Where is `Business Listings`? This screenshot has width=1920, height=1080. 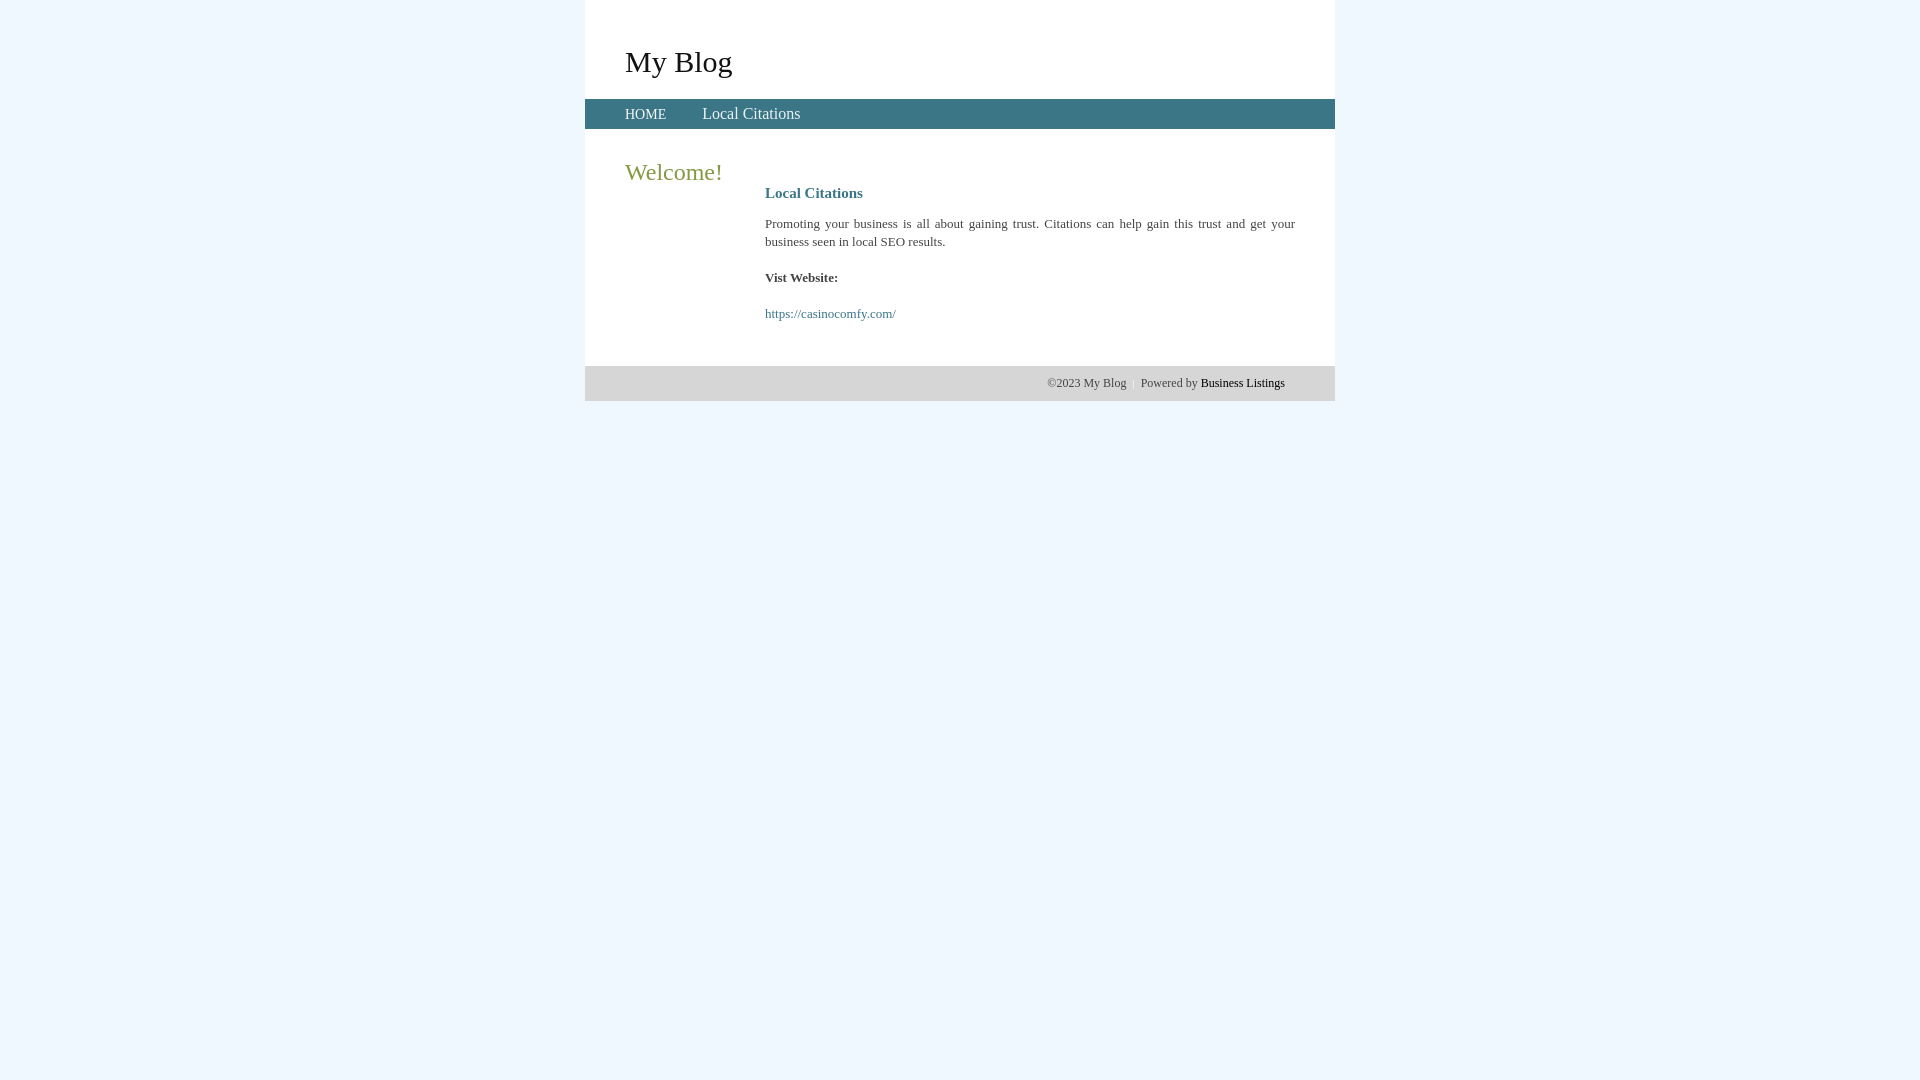 Business Listings is located at coordinates (1243, 383).